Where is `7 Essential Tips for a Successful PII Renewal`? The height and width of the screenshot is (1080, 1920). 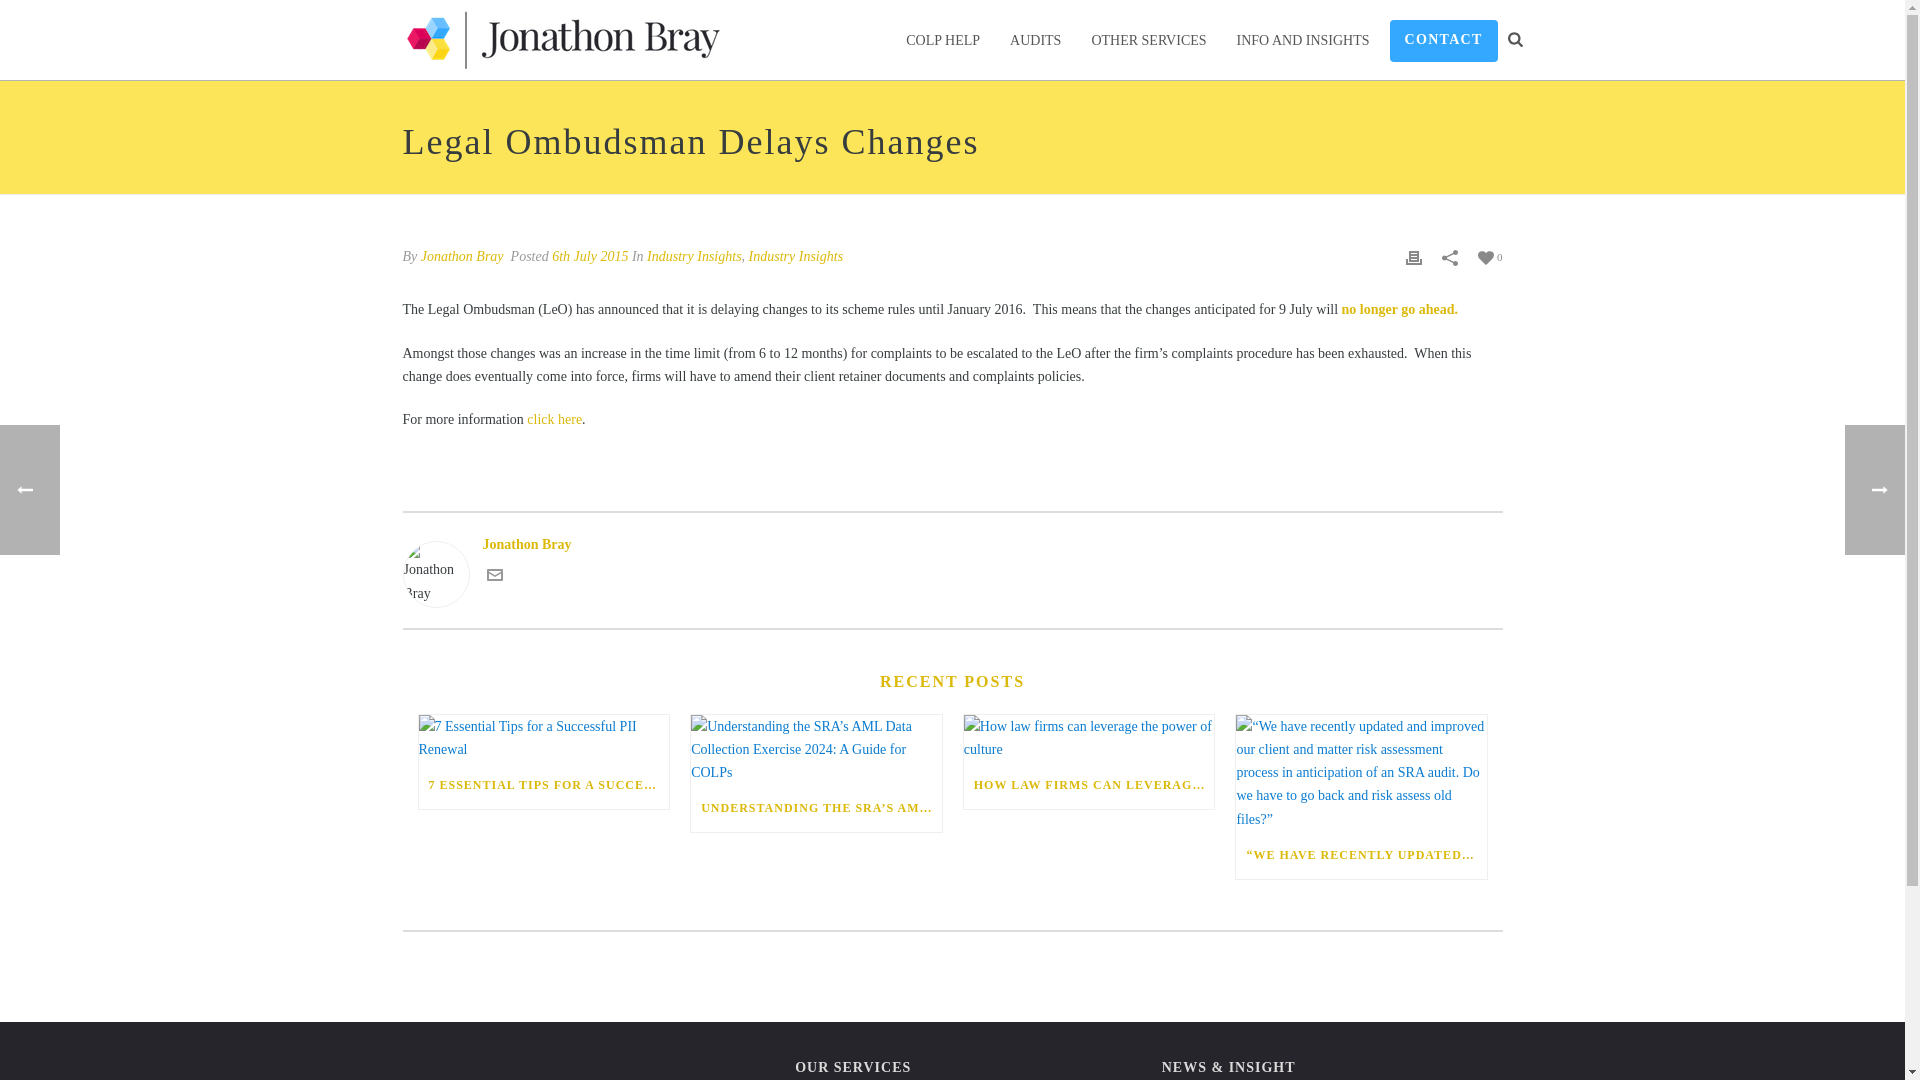
7 Essential Tips for a Successful PII Renewal is located at coordinates (543, 738).